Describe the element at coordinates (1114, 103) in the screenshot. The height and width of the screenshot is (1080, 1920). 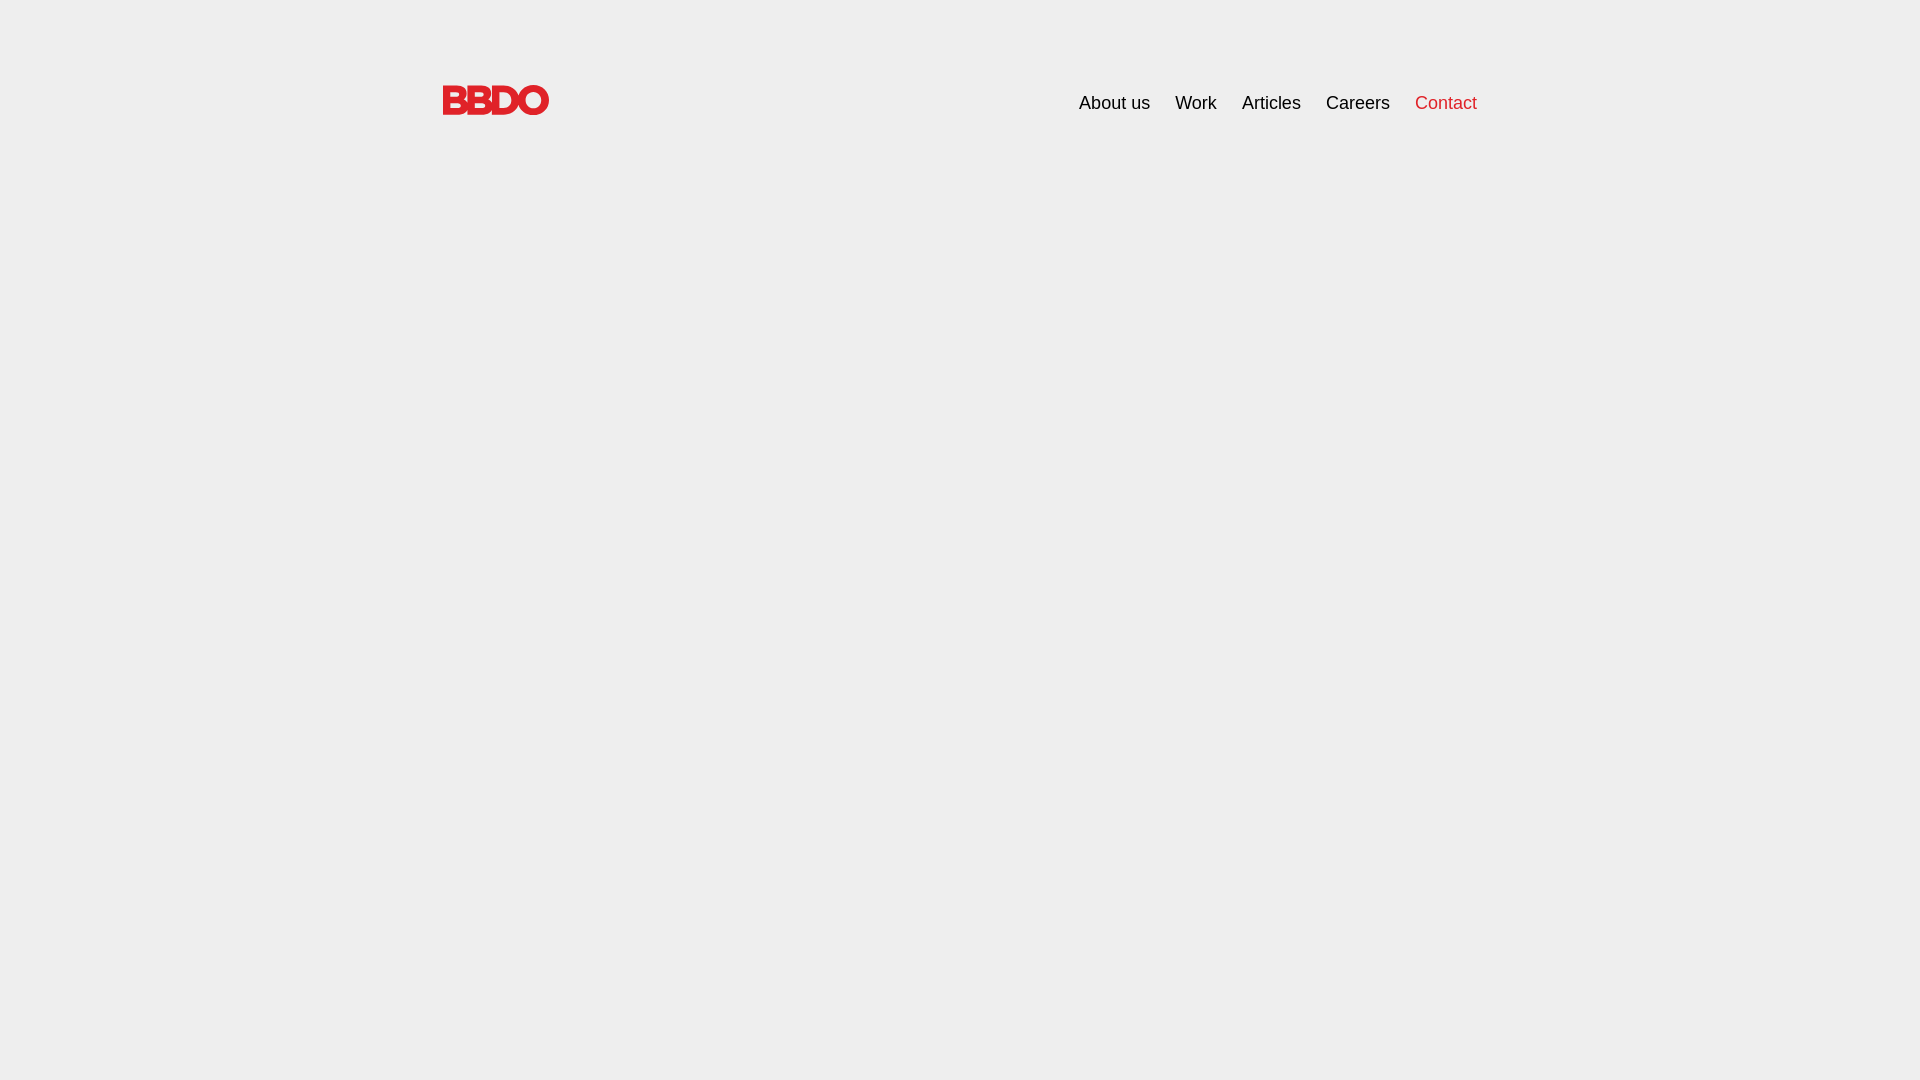
I see `About us` at that location.